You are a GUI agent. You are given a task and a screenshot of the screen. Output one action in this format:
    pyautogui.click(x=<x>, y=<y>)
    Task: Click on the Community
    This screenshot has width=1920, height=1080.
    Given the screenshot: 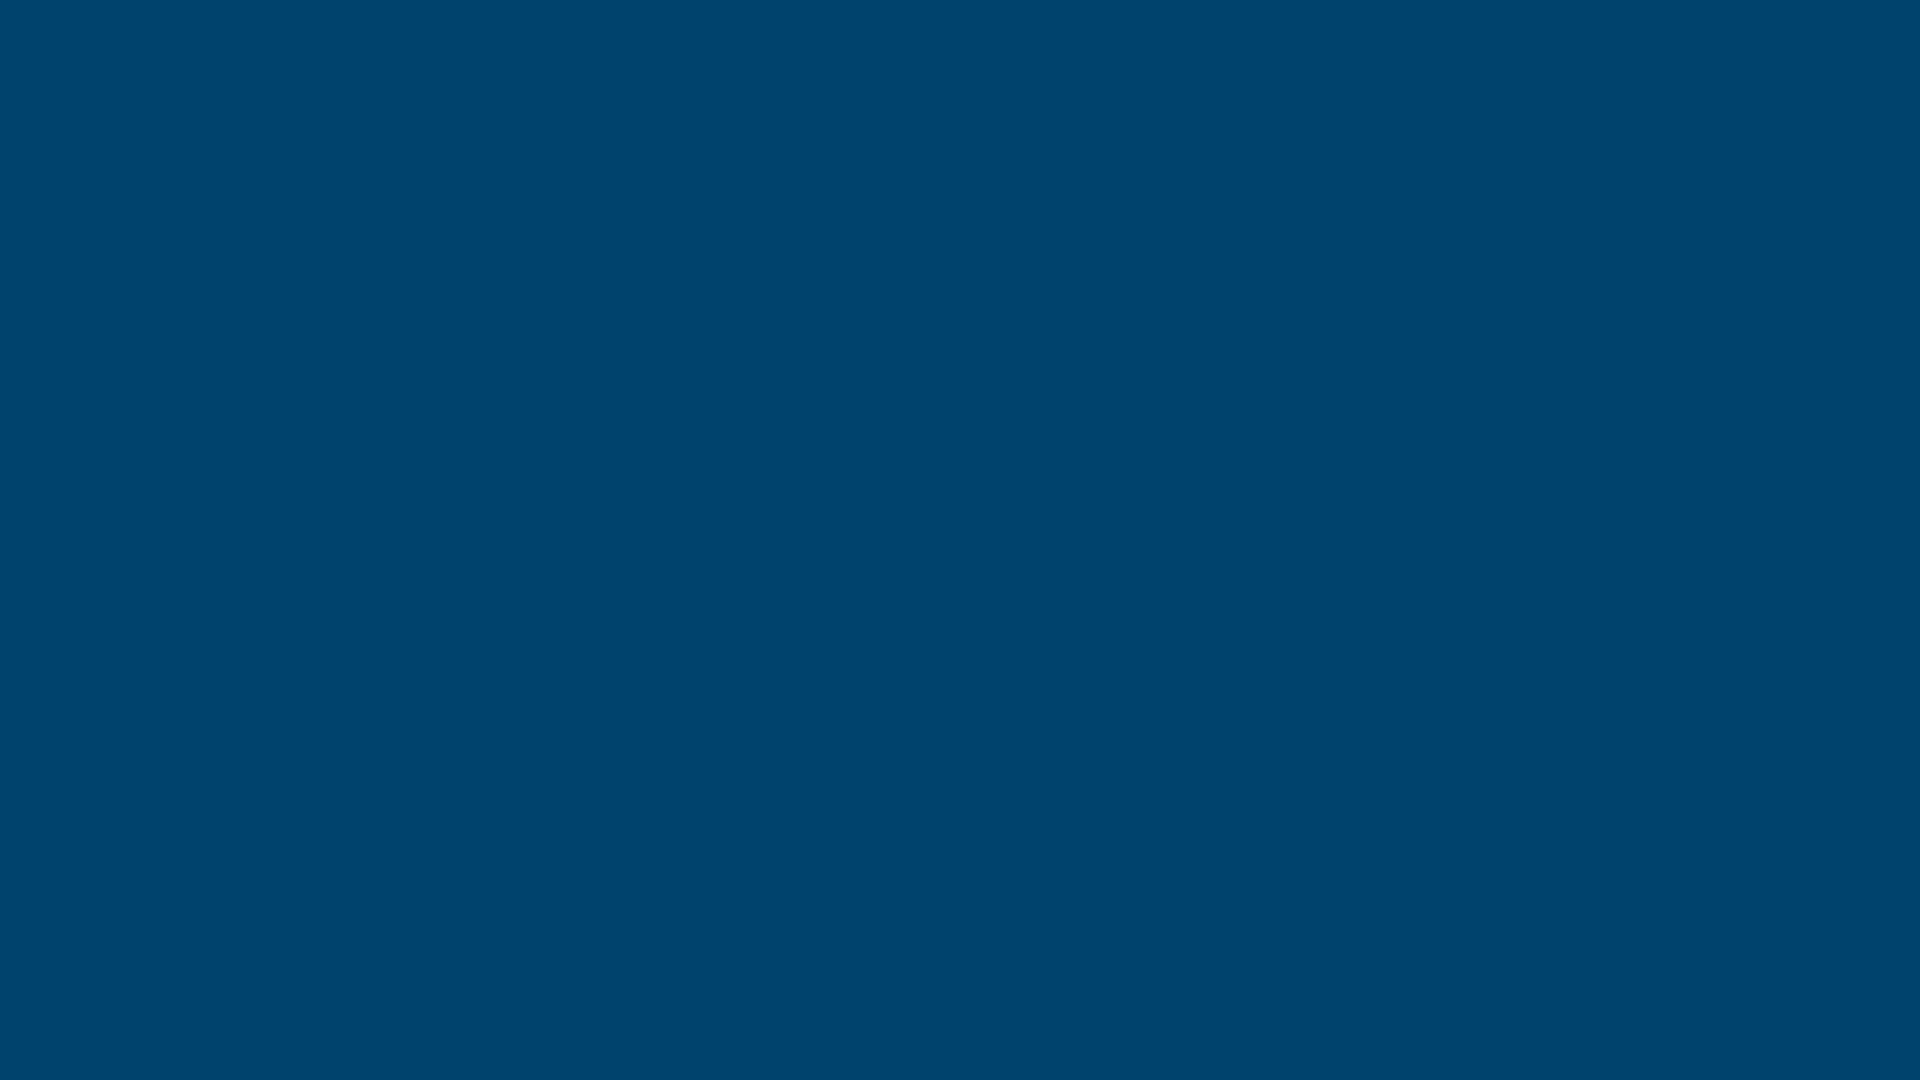 What is the action you would take?
    pyautogui.click(x=1040, y=824)
    